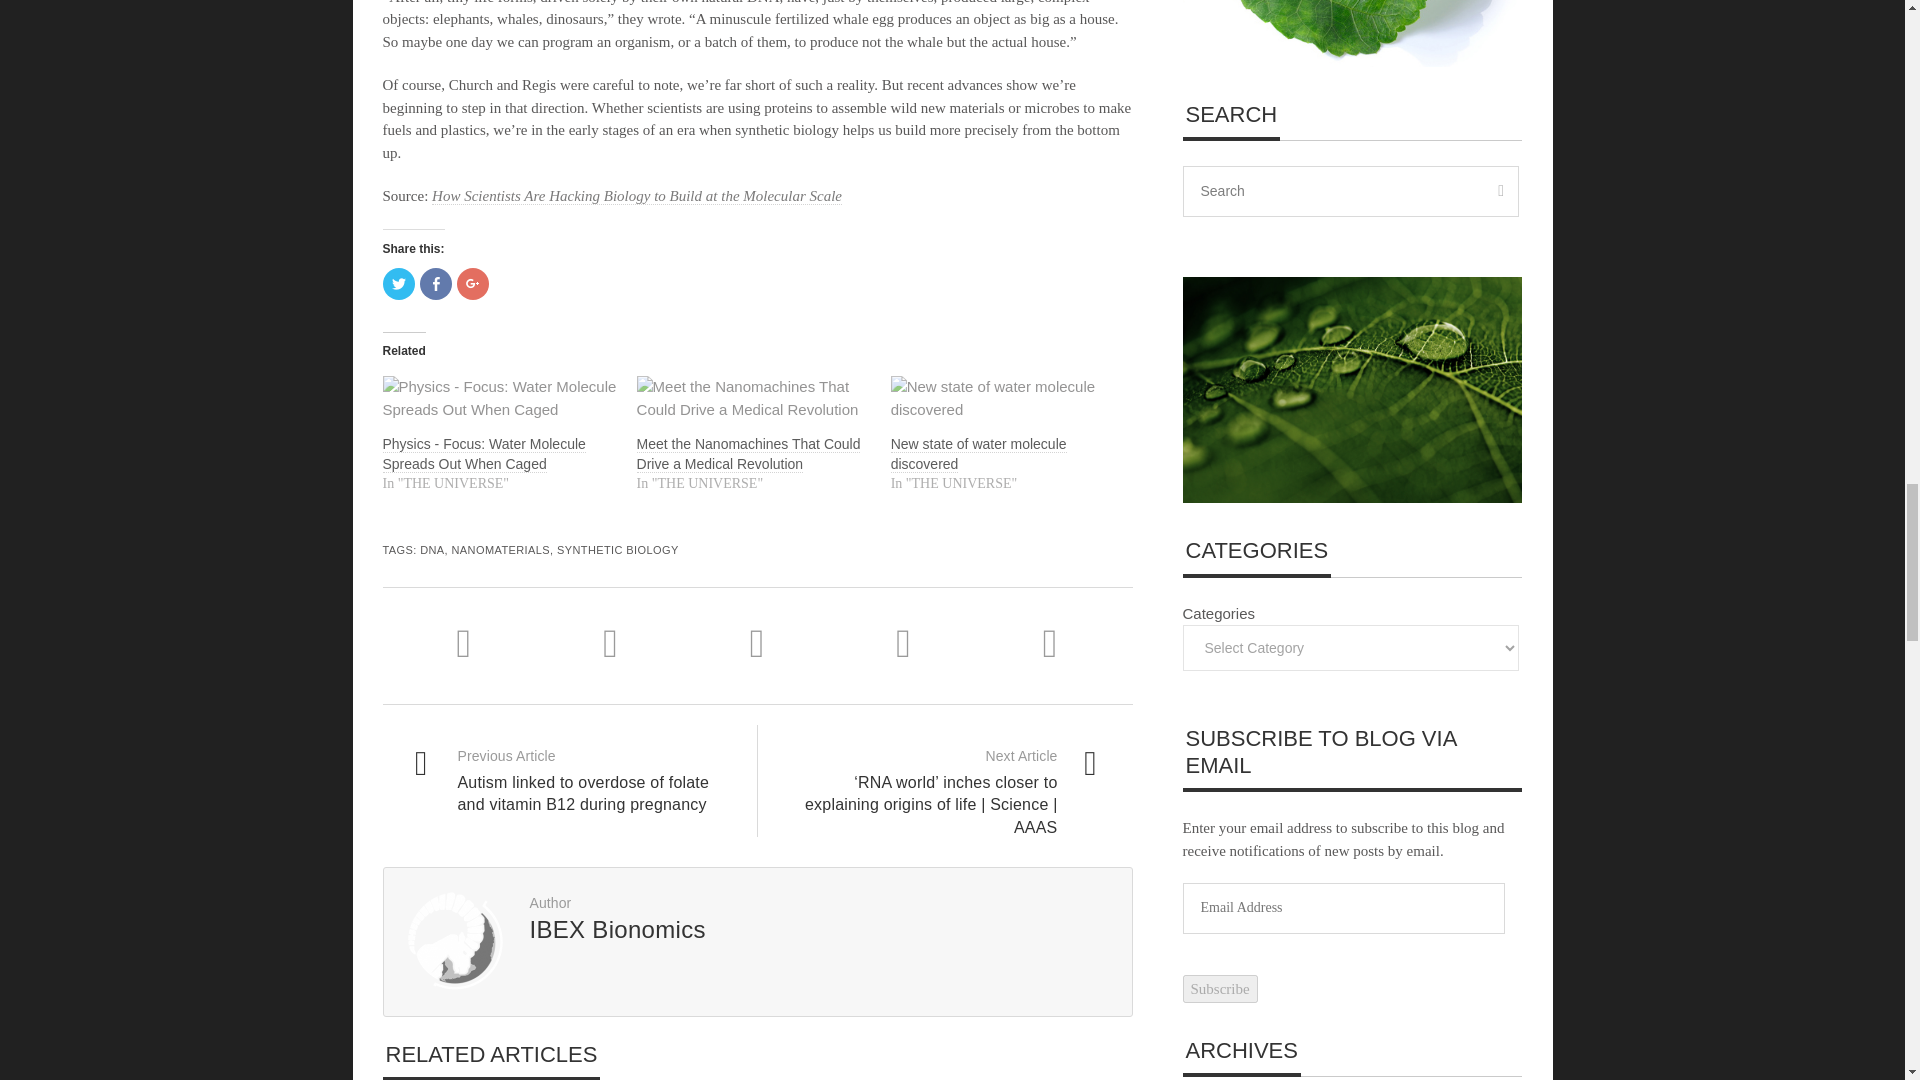  Describe the element at coordinates (978, 454) in the screenshot. I see `New state of water molecule discovered` at that location.